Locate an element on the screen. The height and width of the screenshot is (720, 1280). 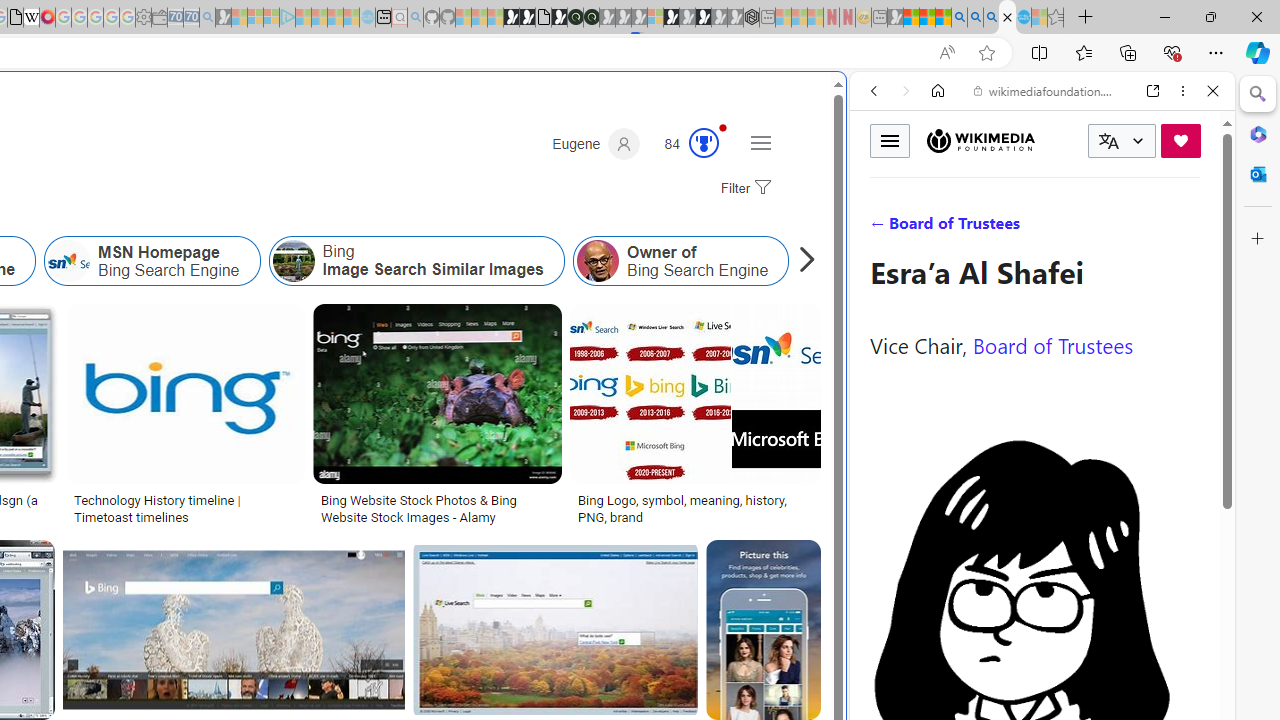
Search Filter, IMAGES is located at coordinates (940, 228).